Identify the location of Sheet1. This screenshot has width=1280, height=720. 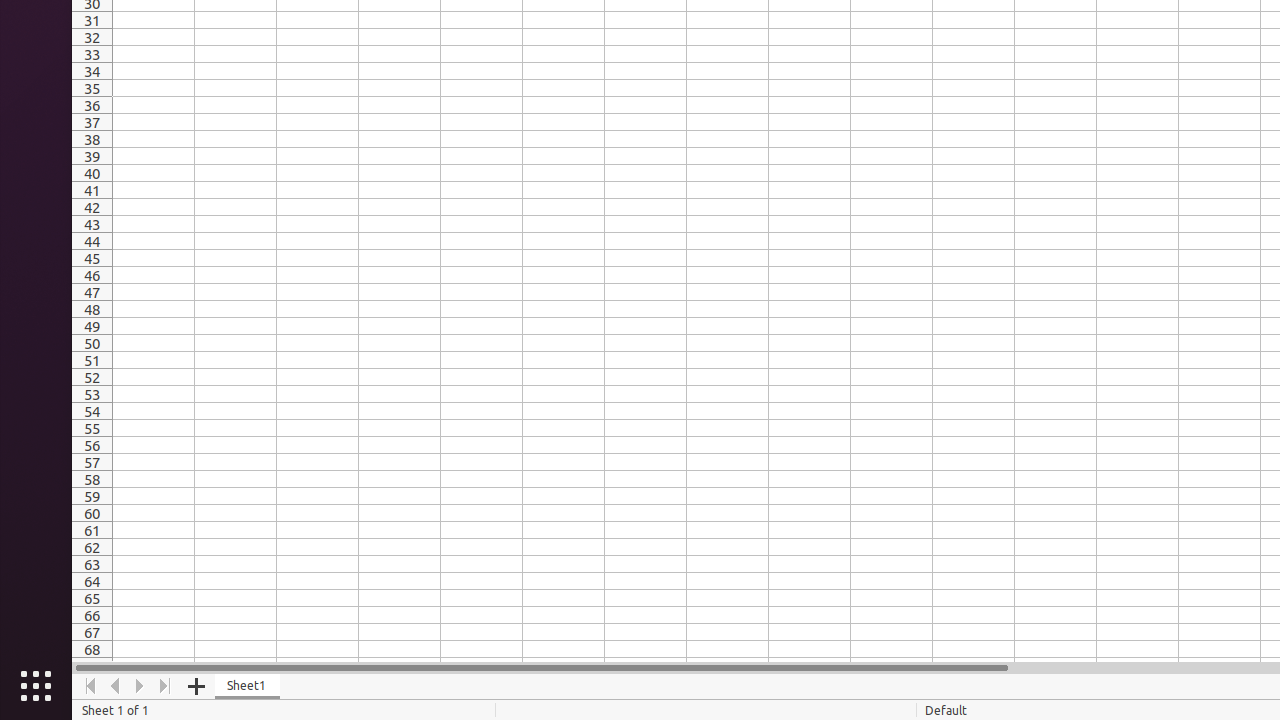
(248, 686).